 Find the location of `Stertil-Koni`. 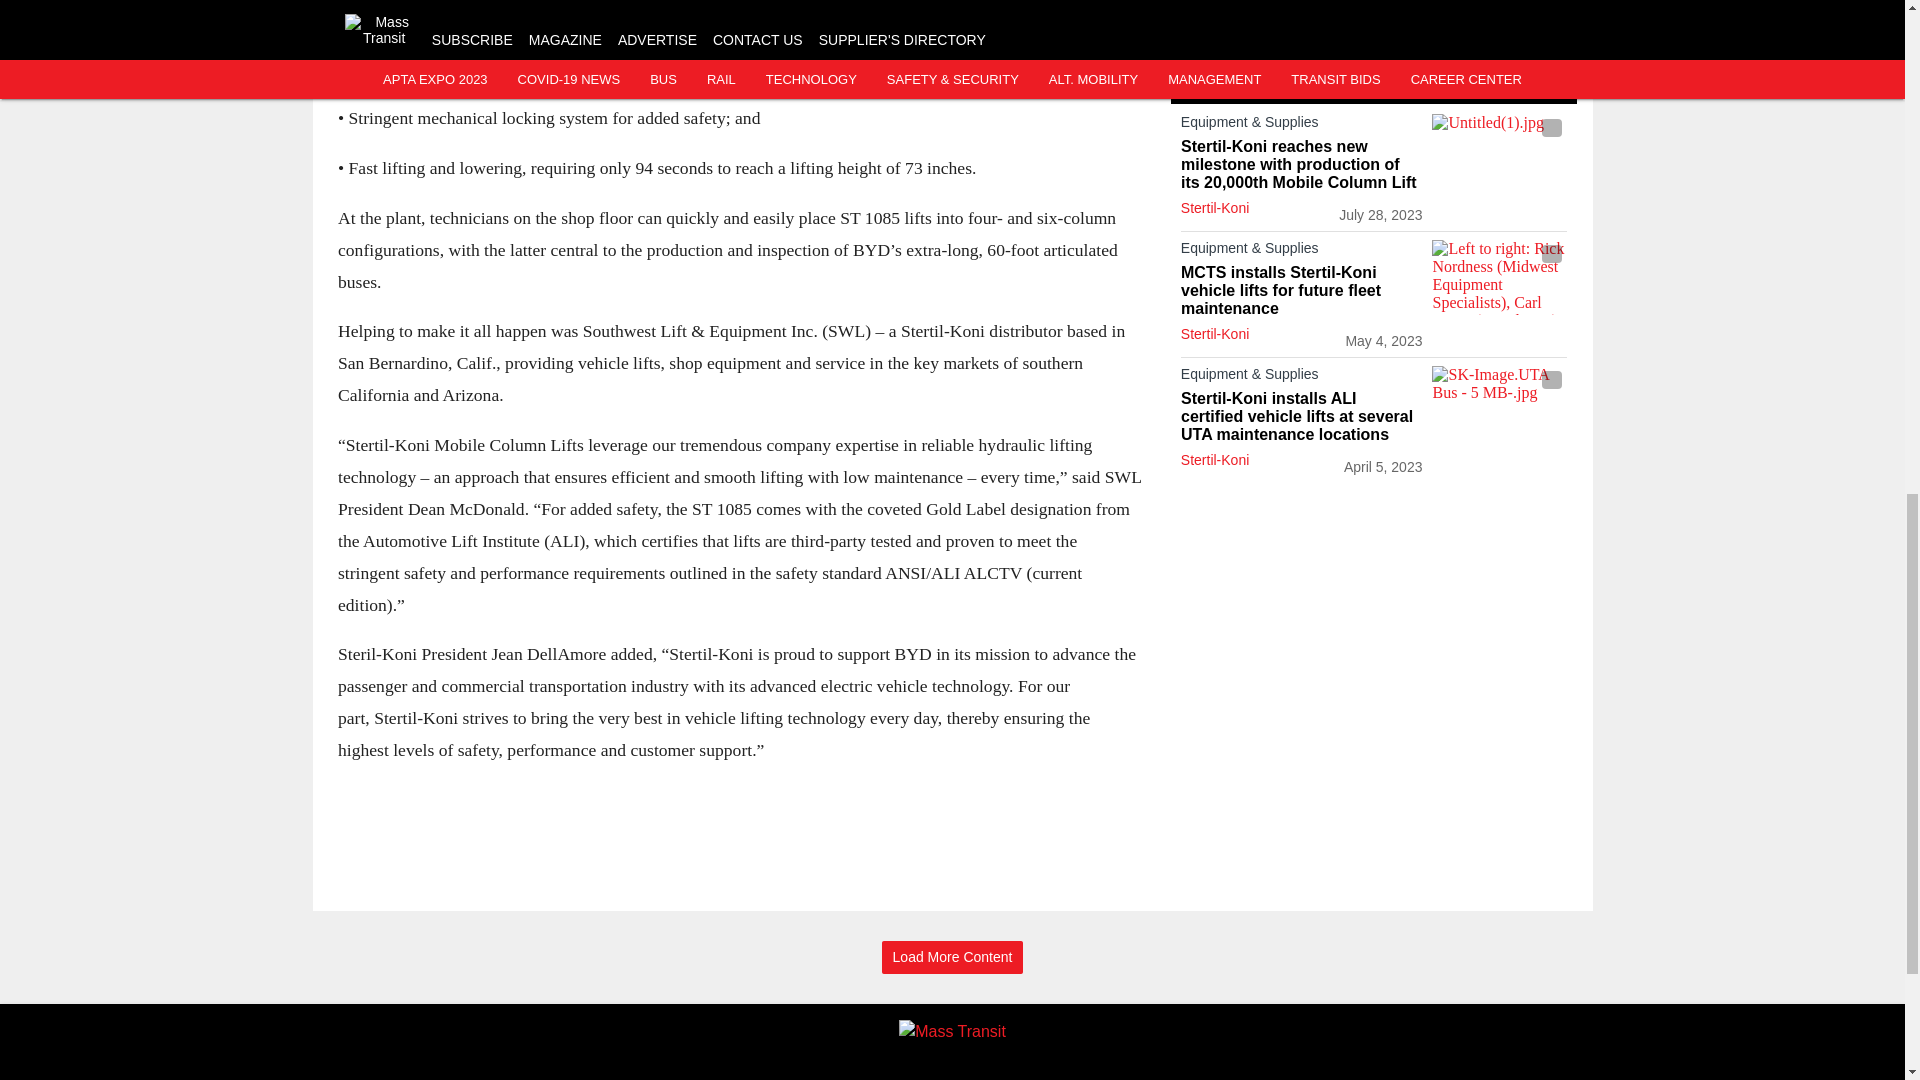

Stertil-Koni is located at coordinates (1214, 334).